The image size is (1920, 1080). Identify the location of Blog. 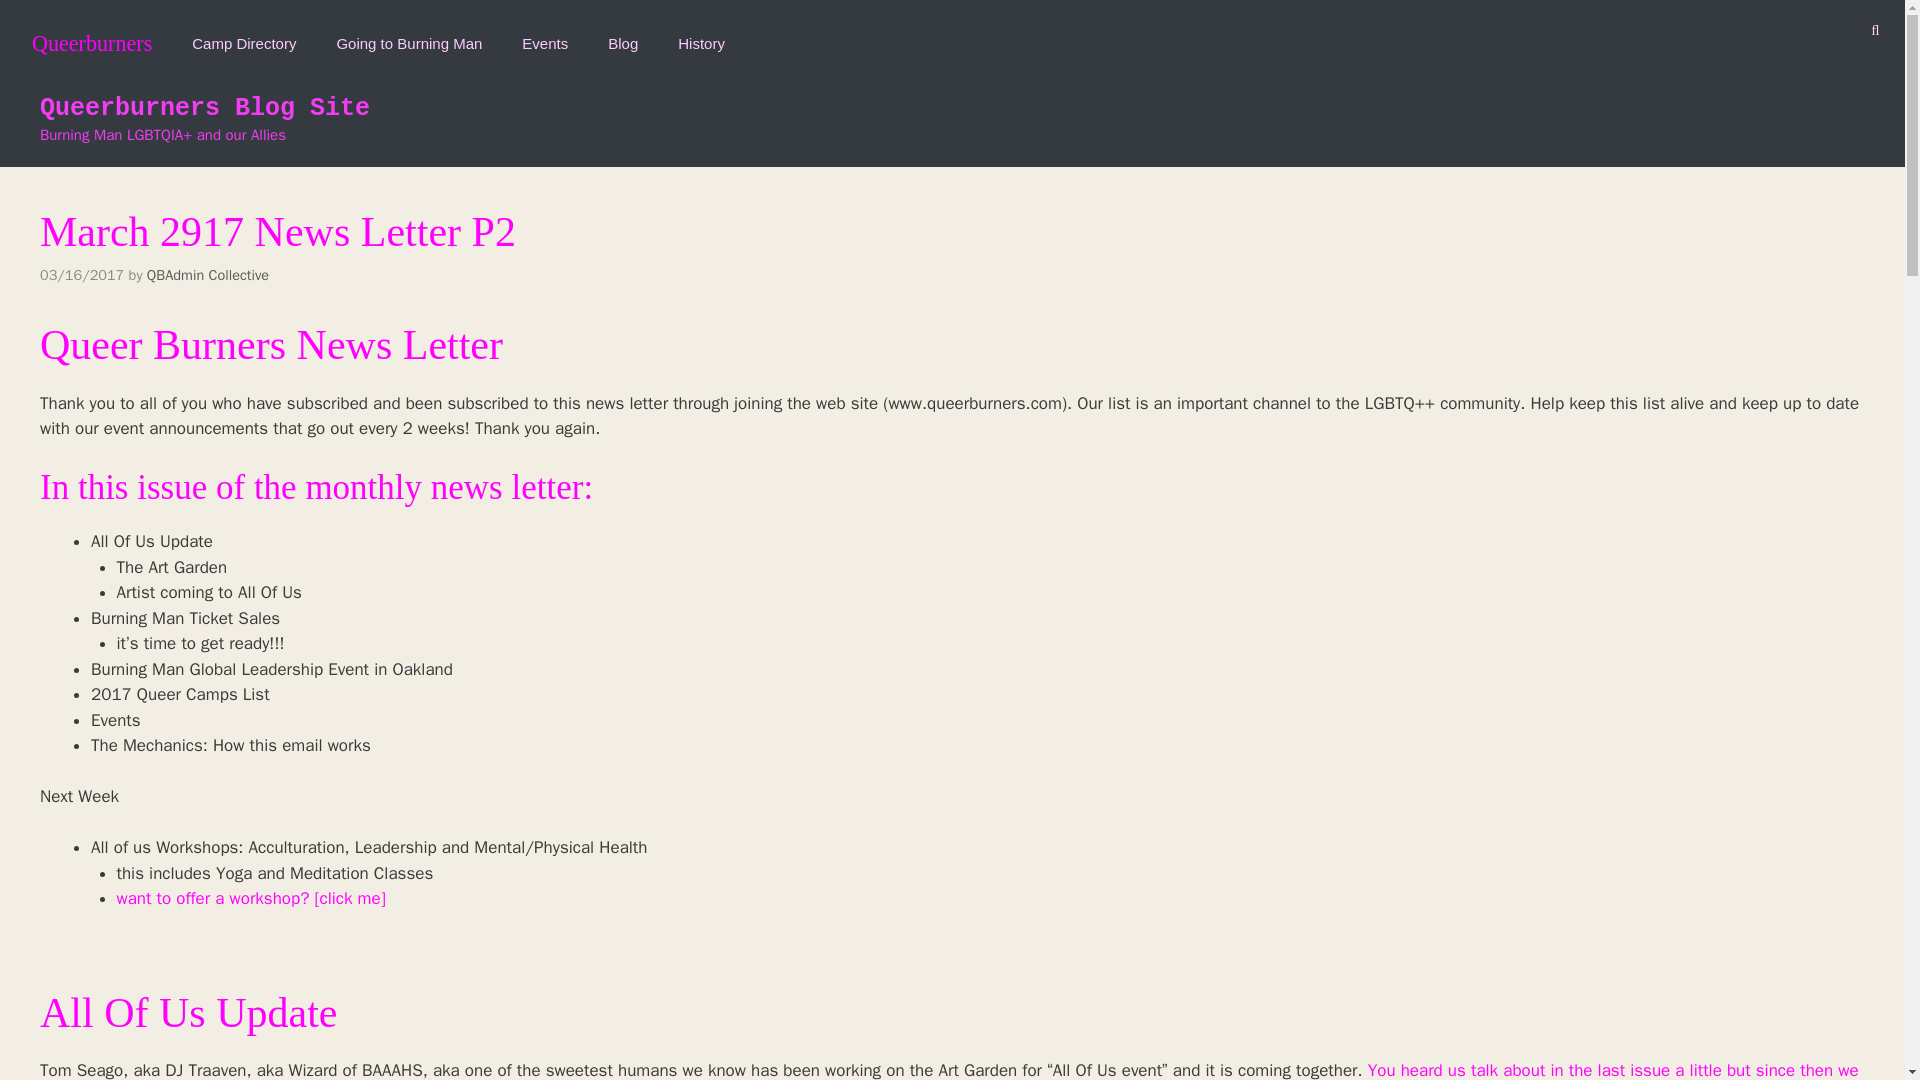
(622, 37).